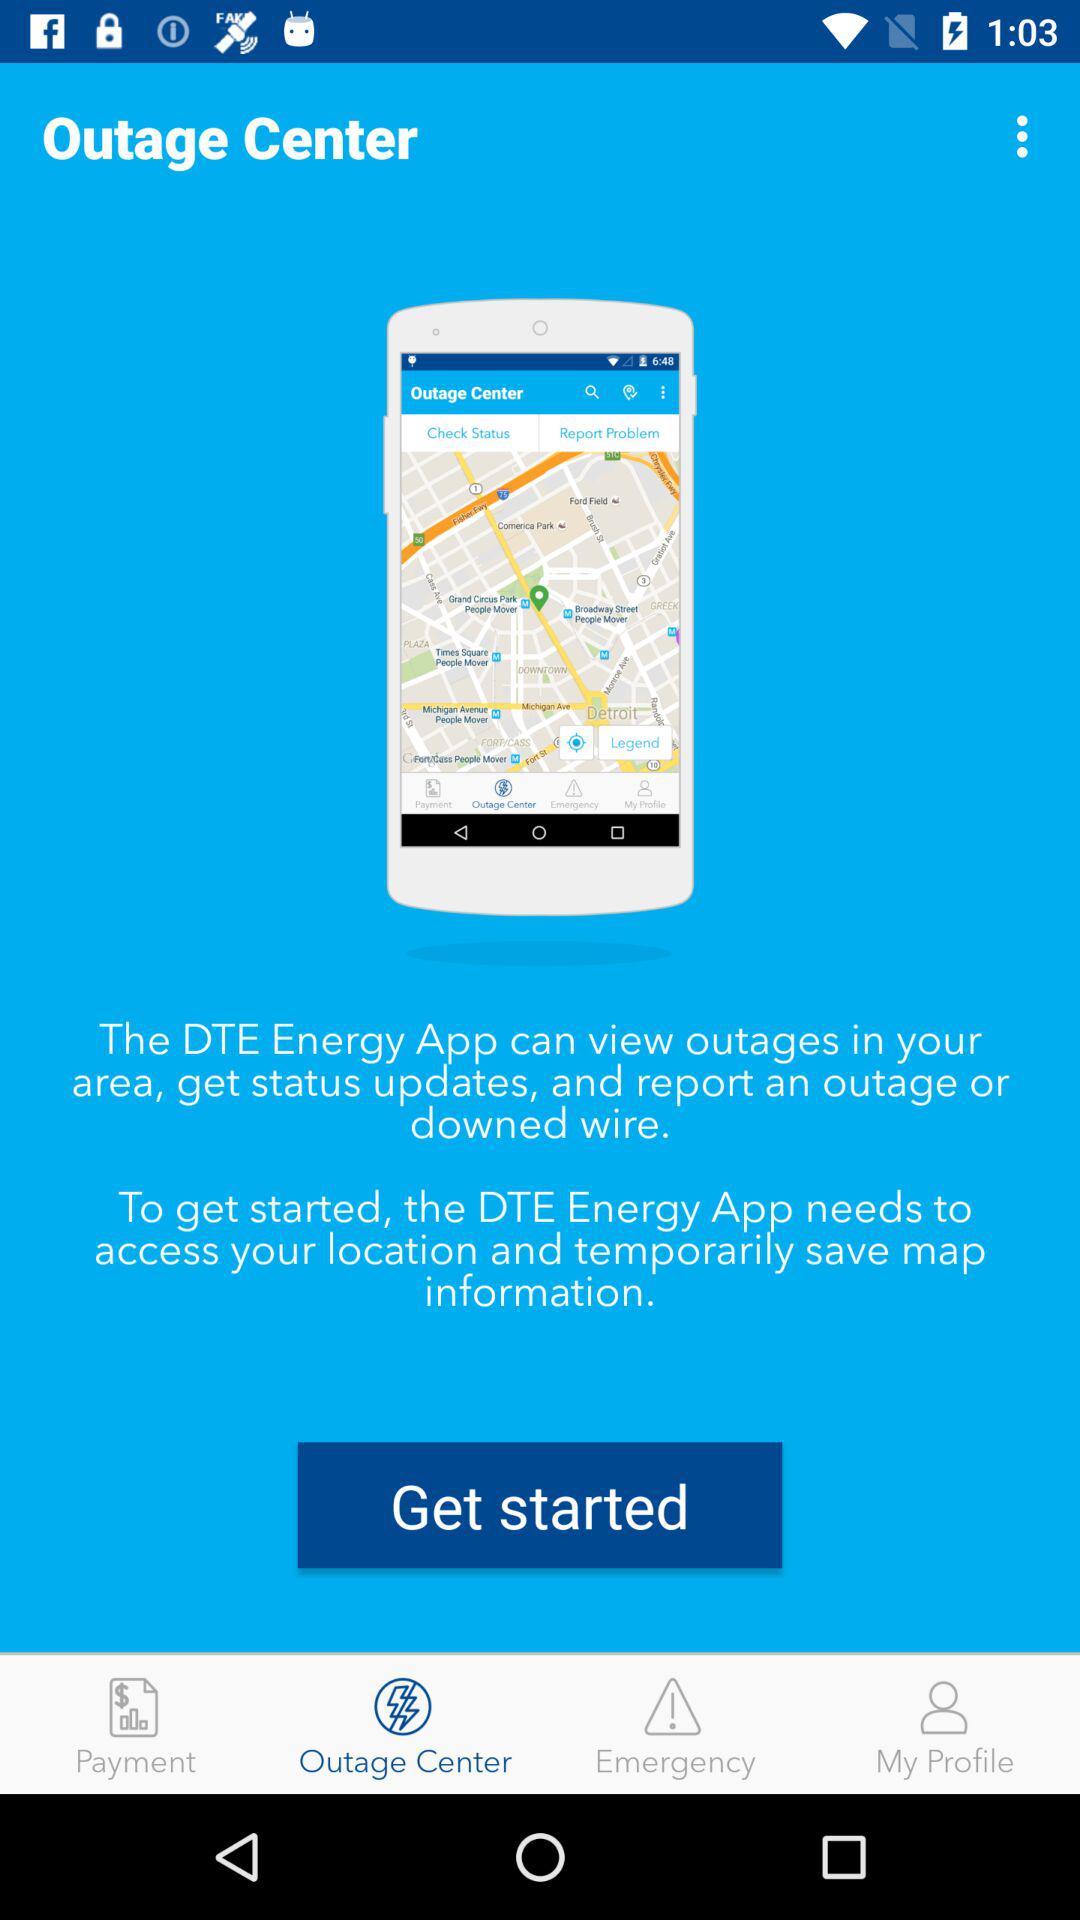  What do you see at coordinates (1028, 136) in the screenshot?
I see `tap icon next to outage center item` at bounding box center [1028, 136].